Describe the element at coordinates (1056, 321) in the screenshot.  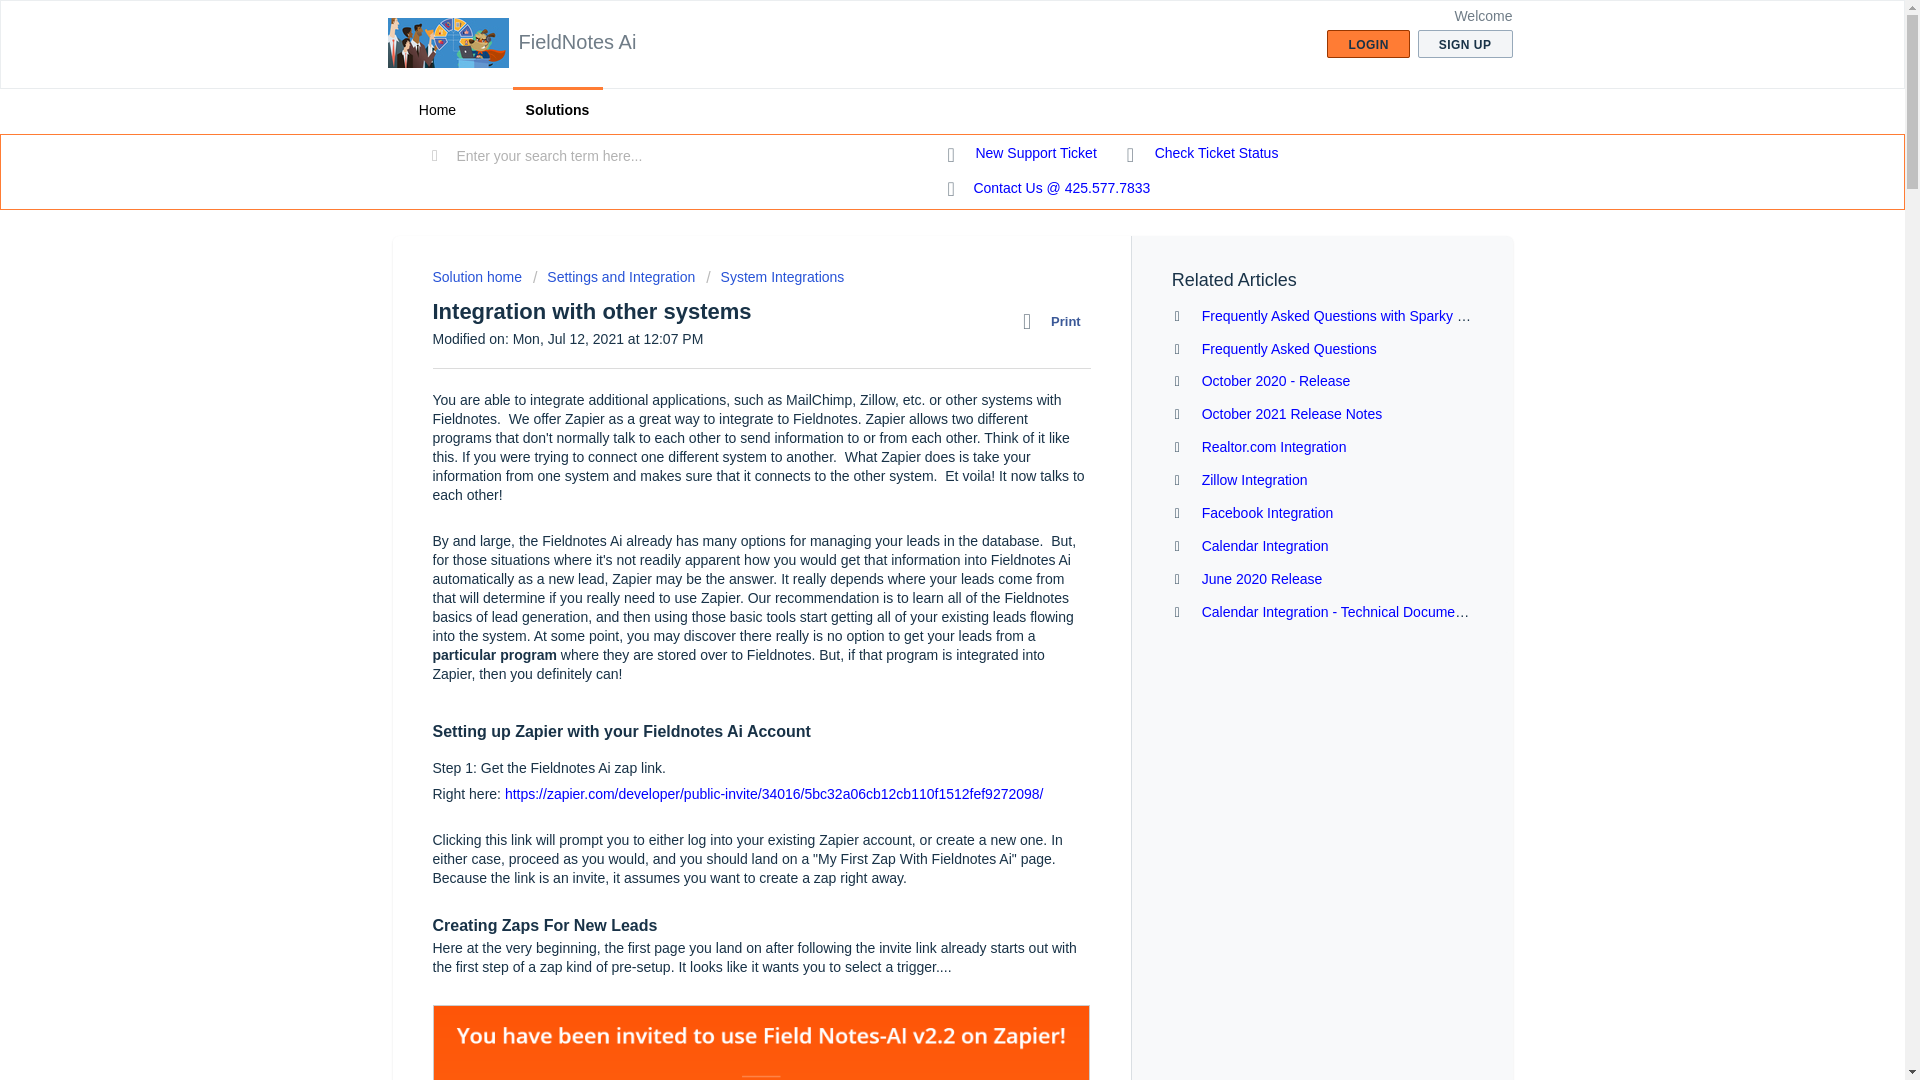
I see `Print this Article` at that location.